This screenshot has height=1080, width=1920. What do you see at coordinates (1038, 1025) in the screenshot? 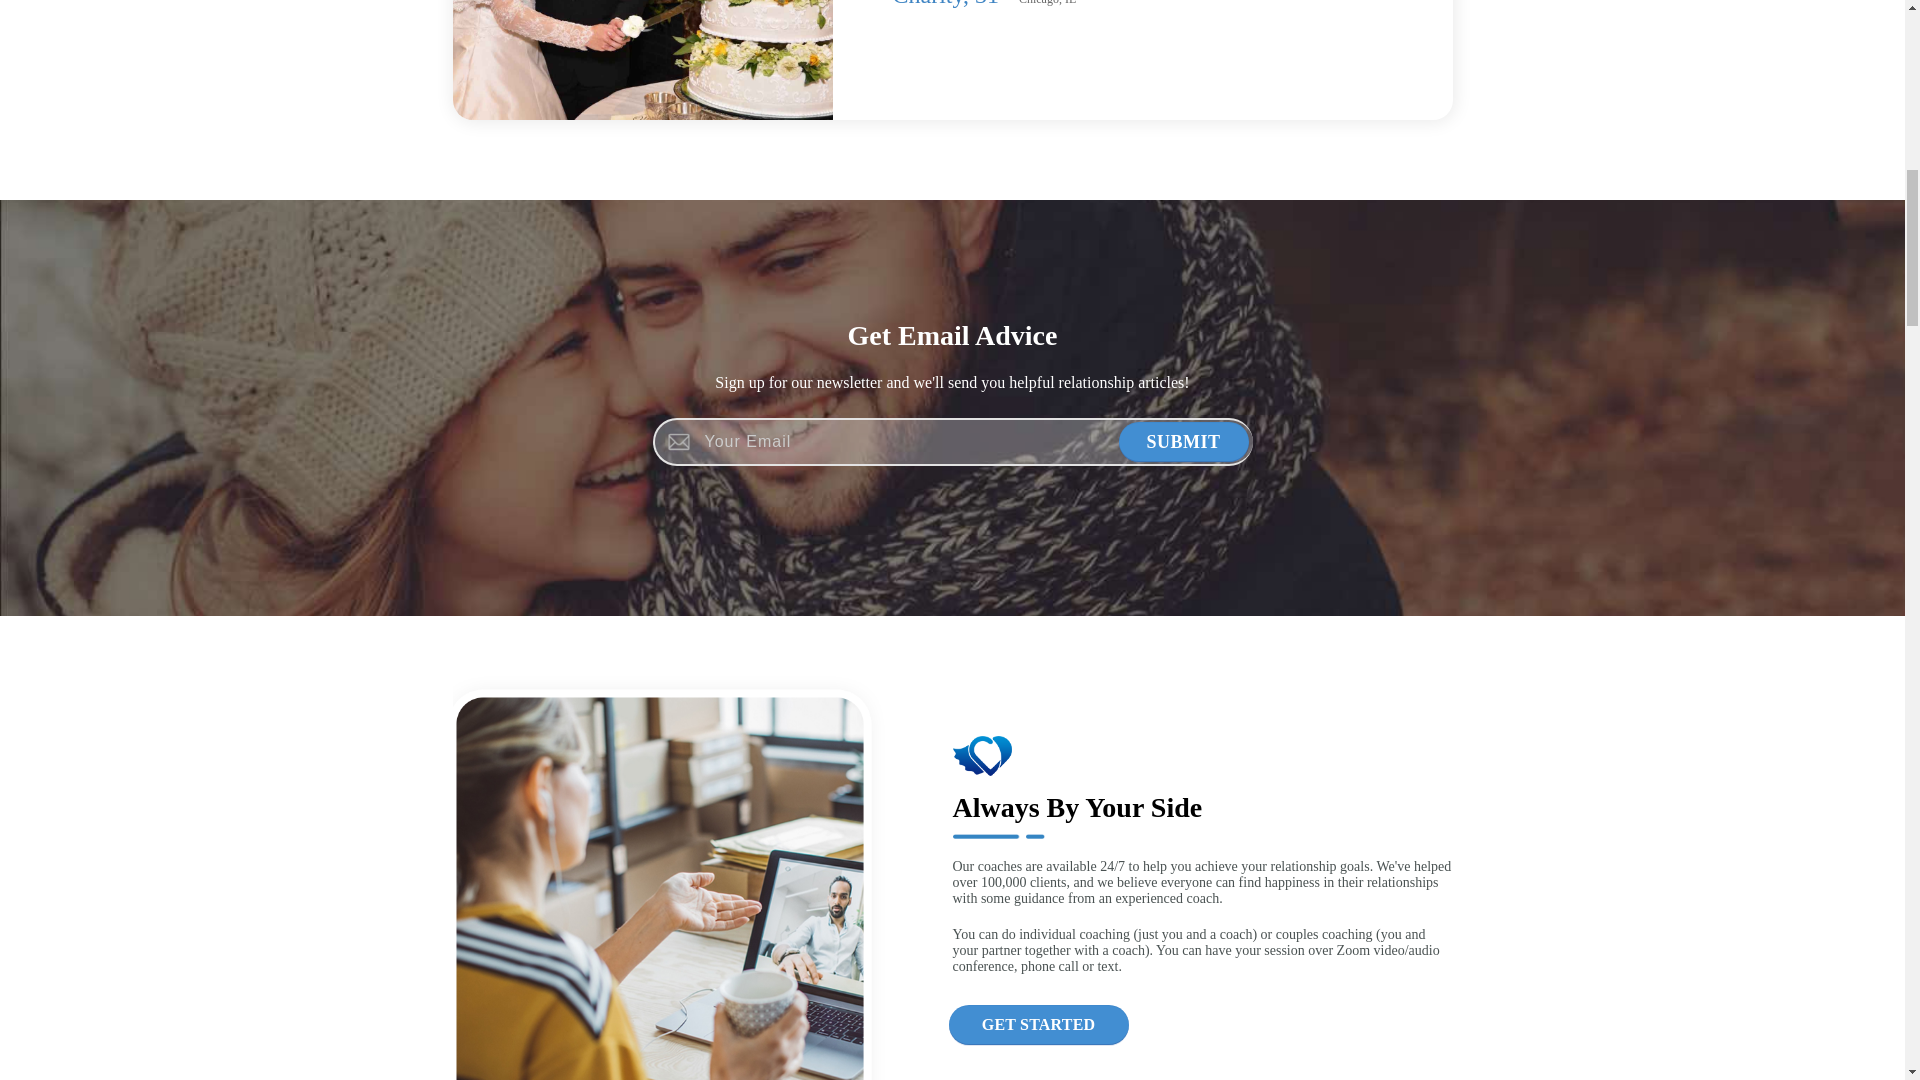
I see `GET STARTED` at bounding box center [1038, 1025].